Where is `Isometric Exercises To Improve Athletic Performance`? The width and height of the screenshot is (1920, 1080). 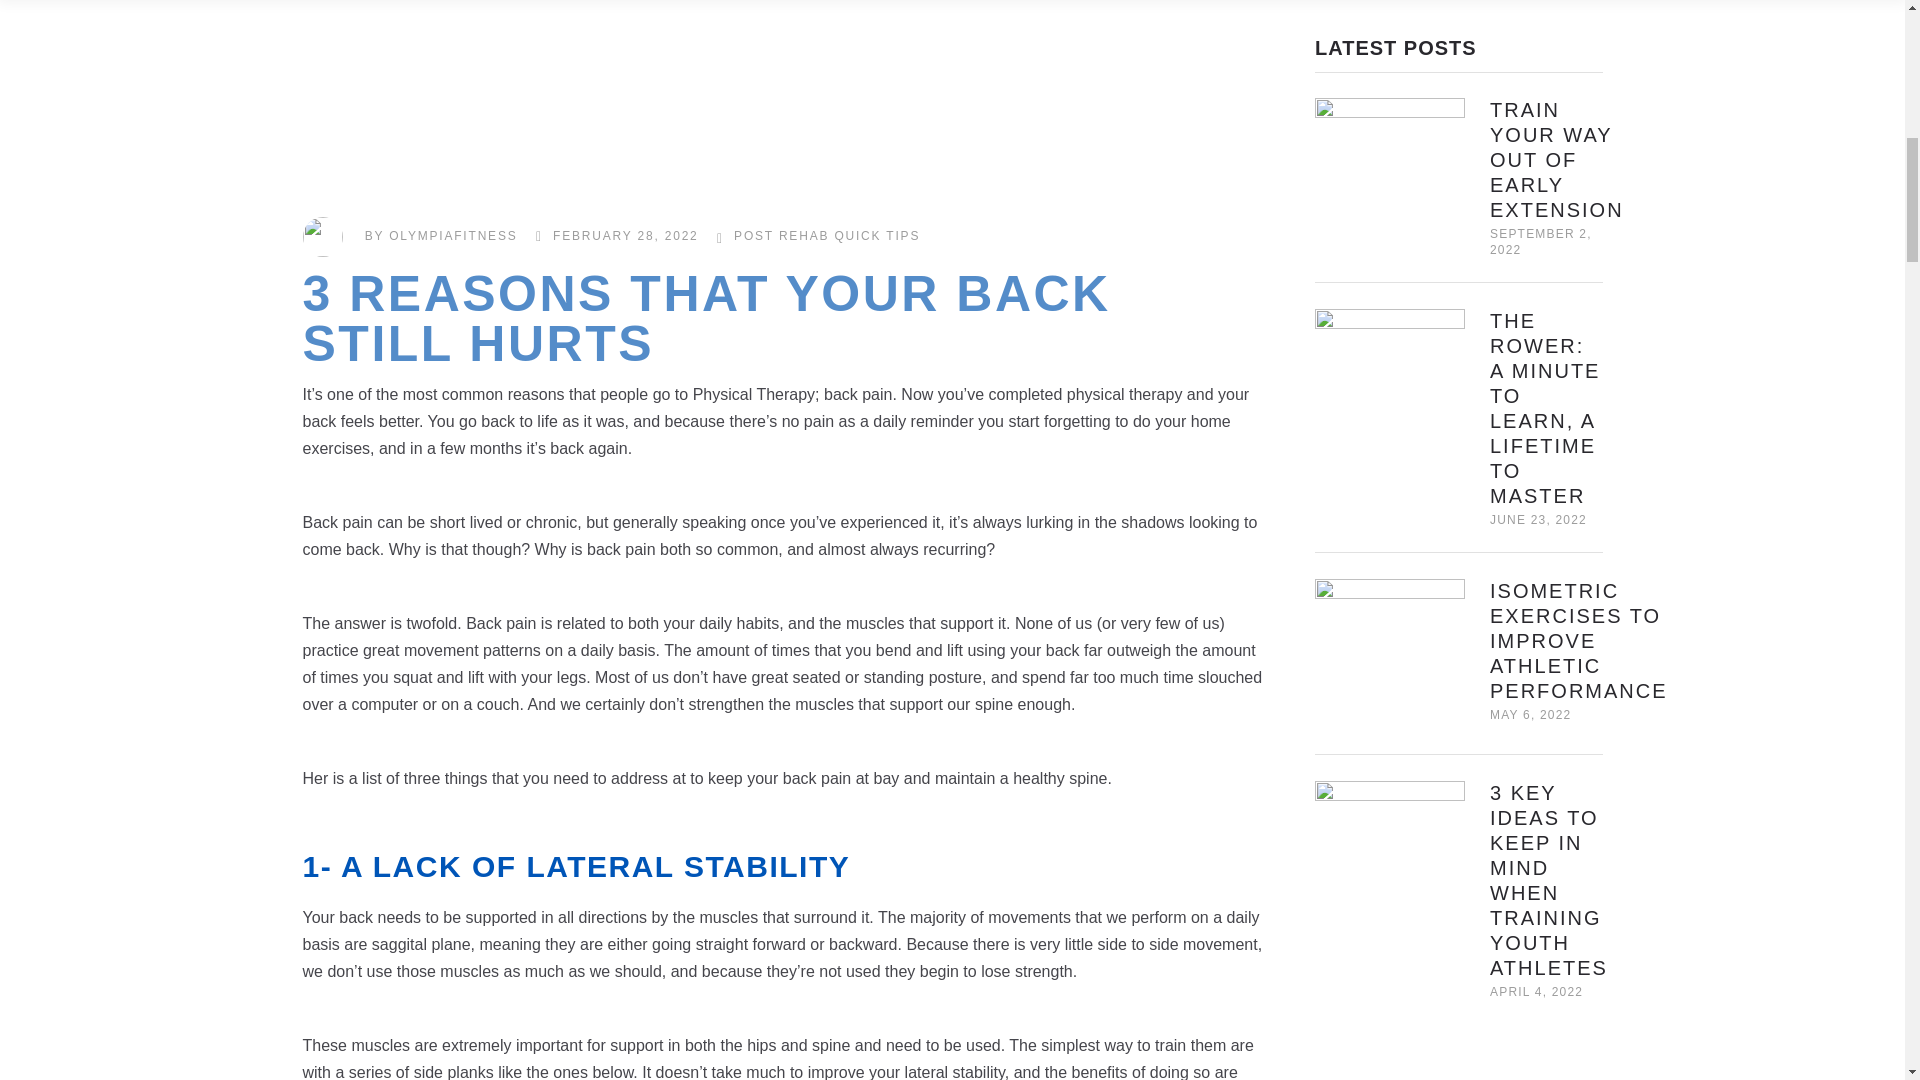
Isometric Exercises To Improve Athletic Performance is located at coordinates (1578, 640).